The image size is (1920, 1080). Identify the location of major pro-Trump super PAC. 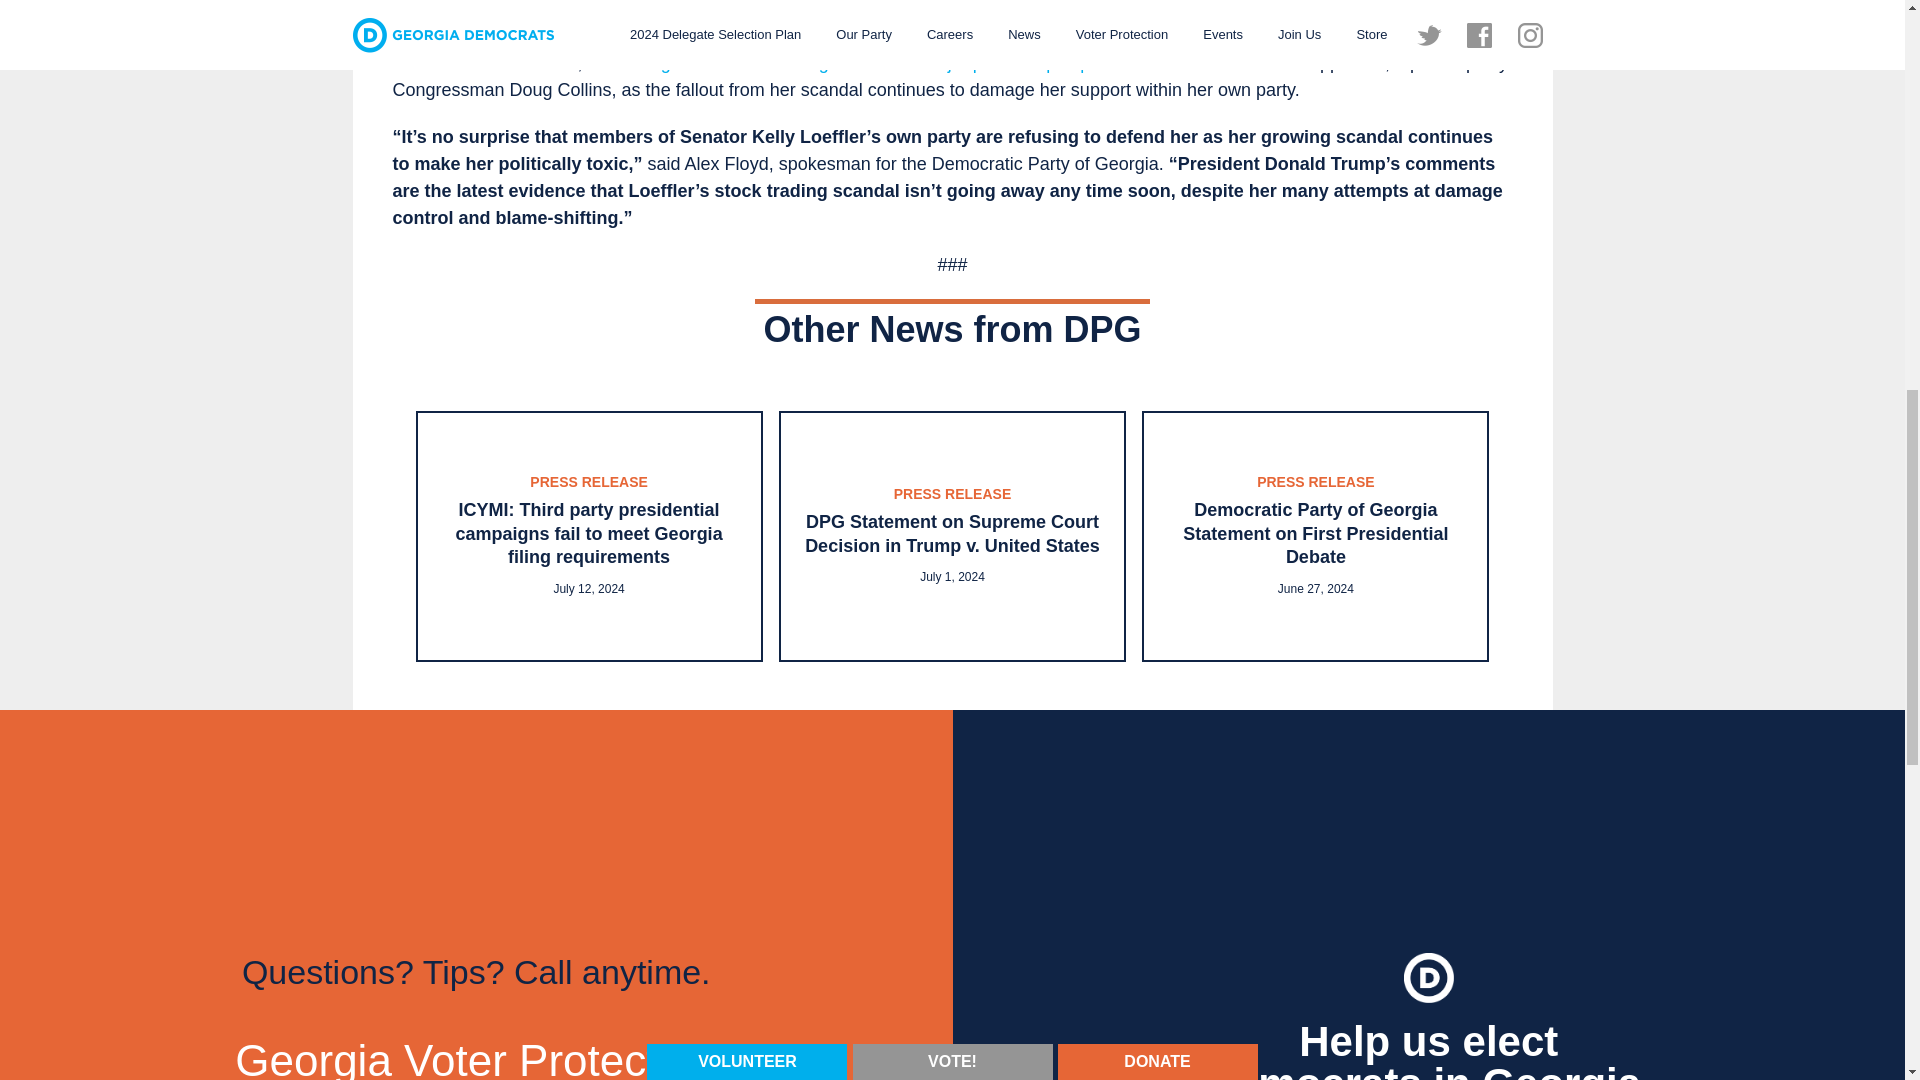
(1034, 62).